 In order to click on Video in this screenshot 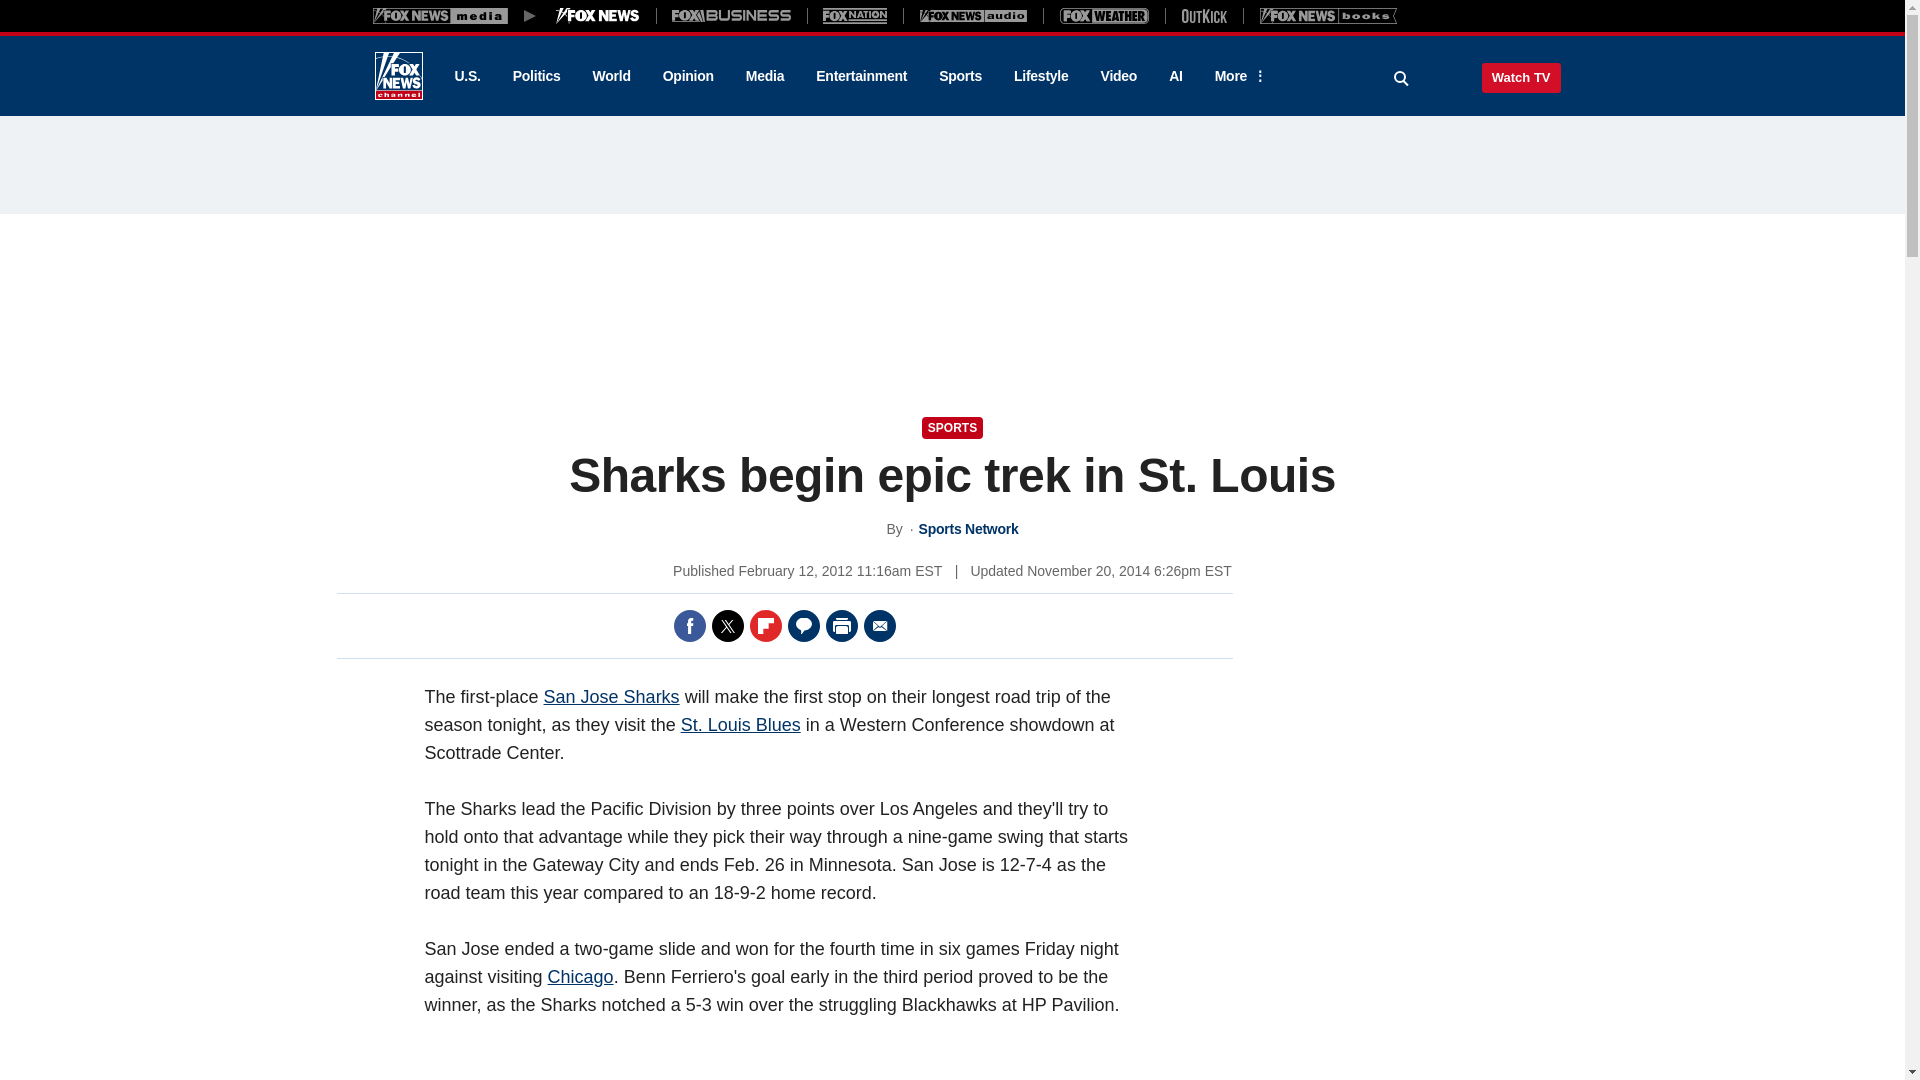, I will do `click(1118, 76)`.